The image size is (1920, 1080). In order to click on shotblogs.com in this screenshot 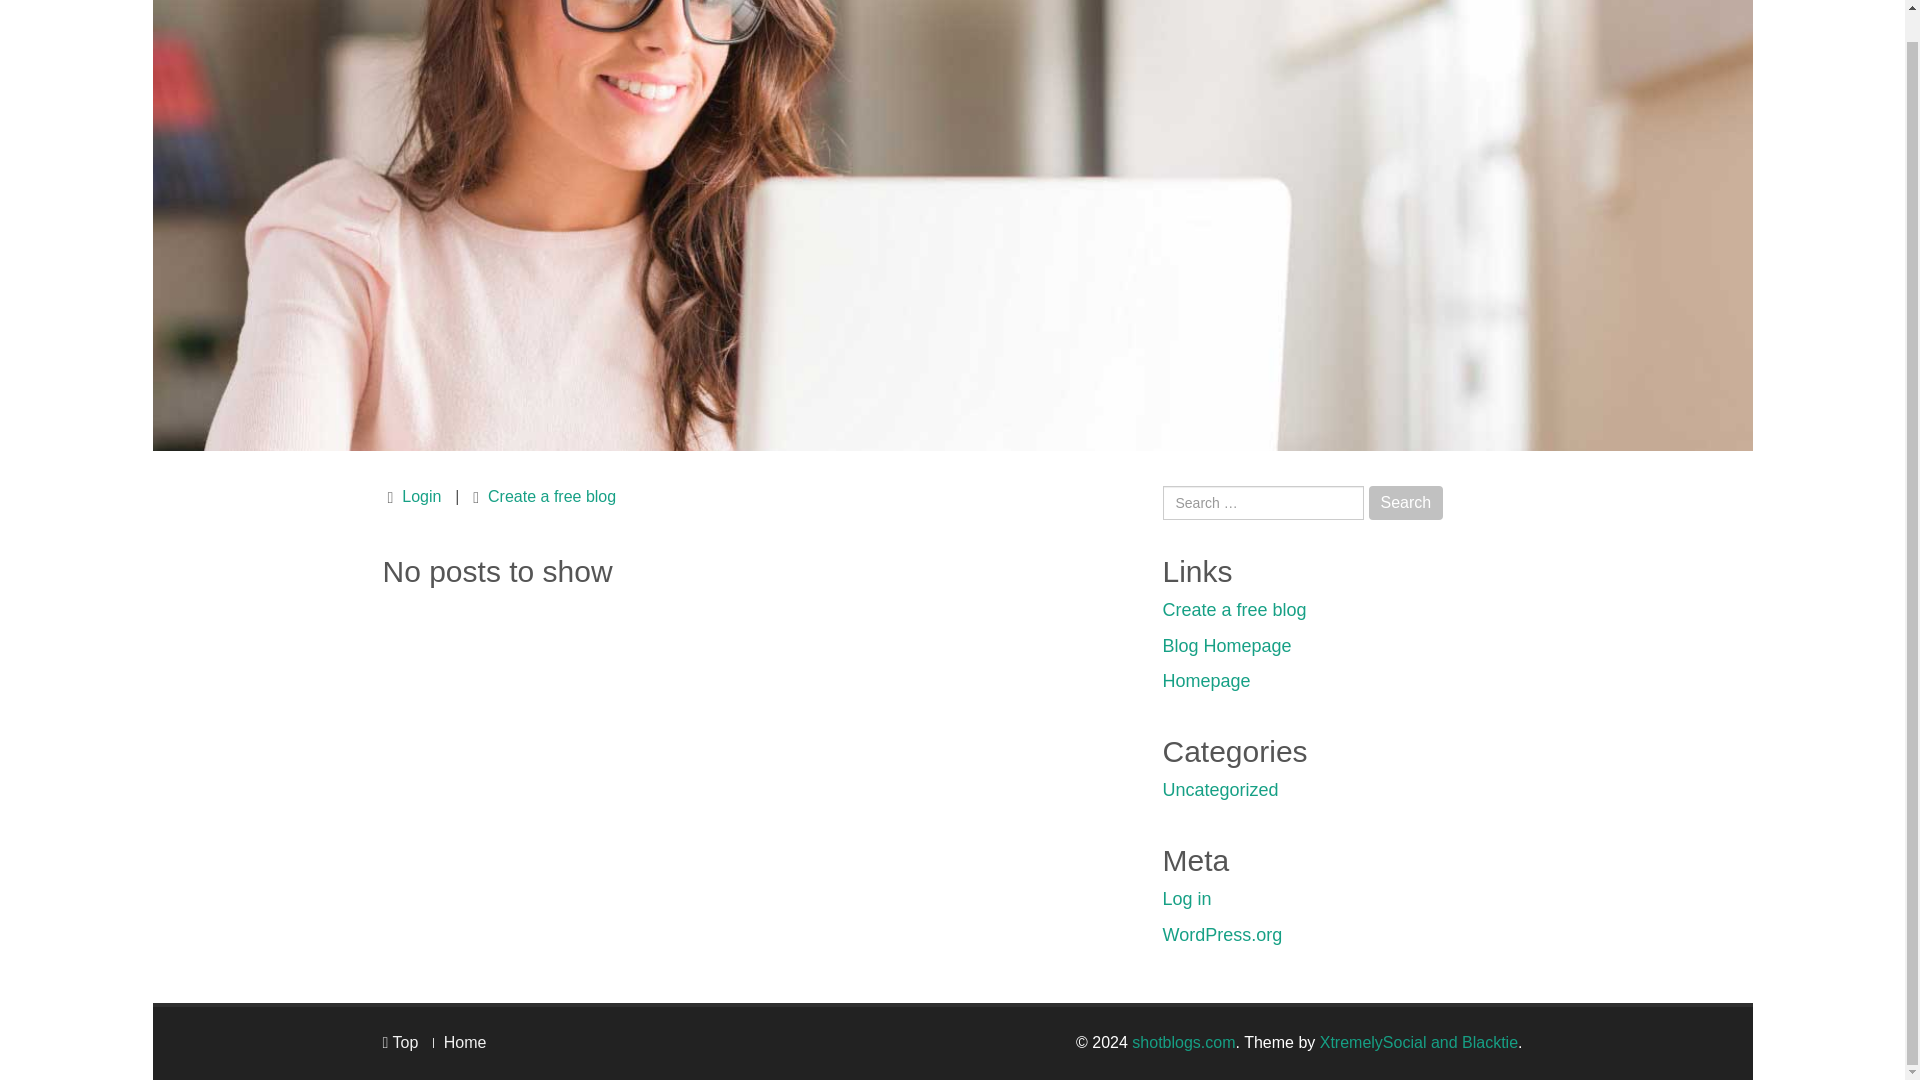, I will do `click(1183, 1042)`.